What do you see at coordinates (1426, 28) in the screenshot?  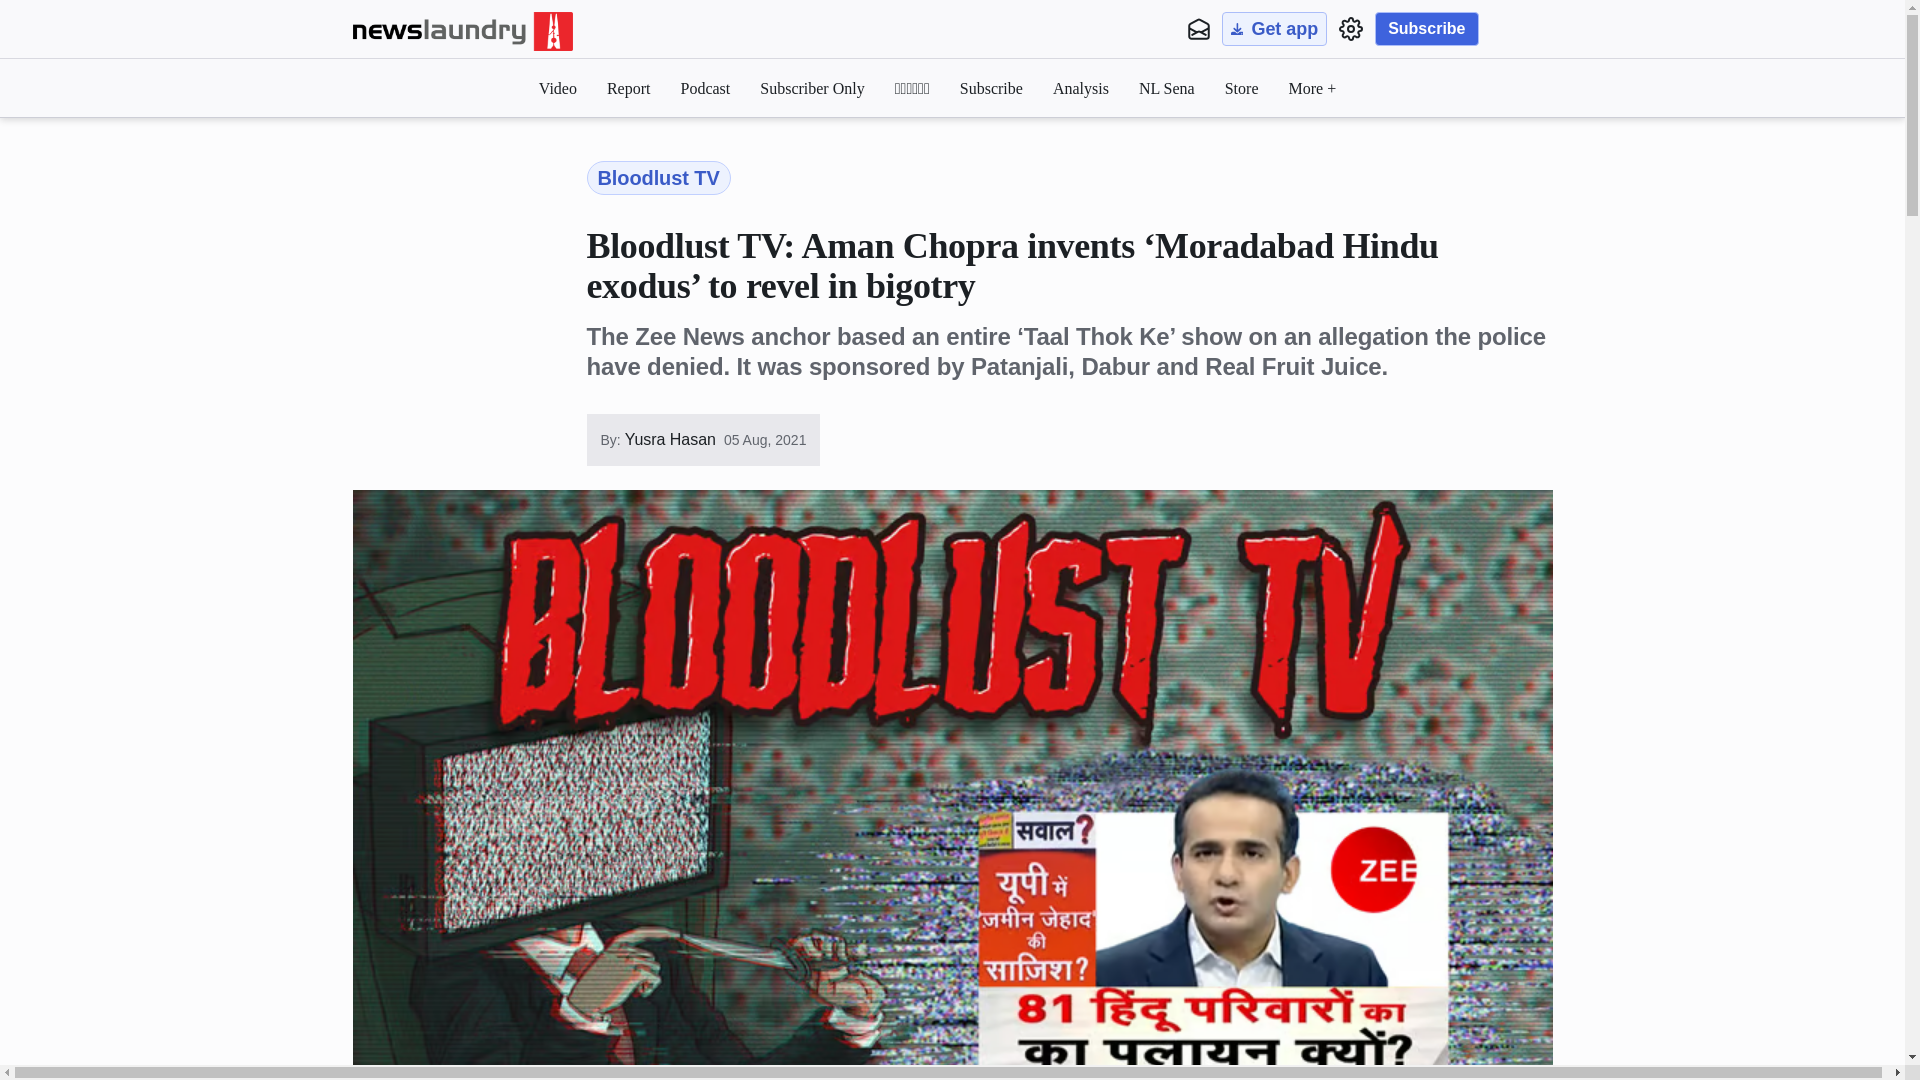 I see `Subscribe` at bounding box center [1426, 28].